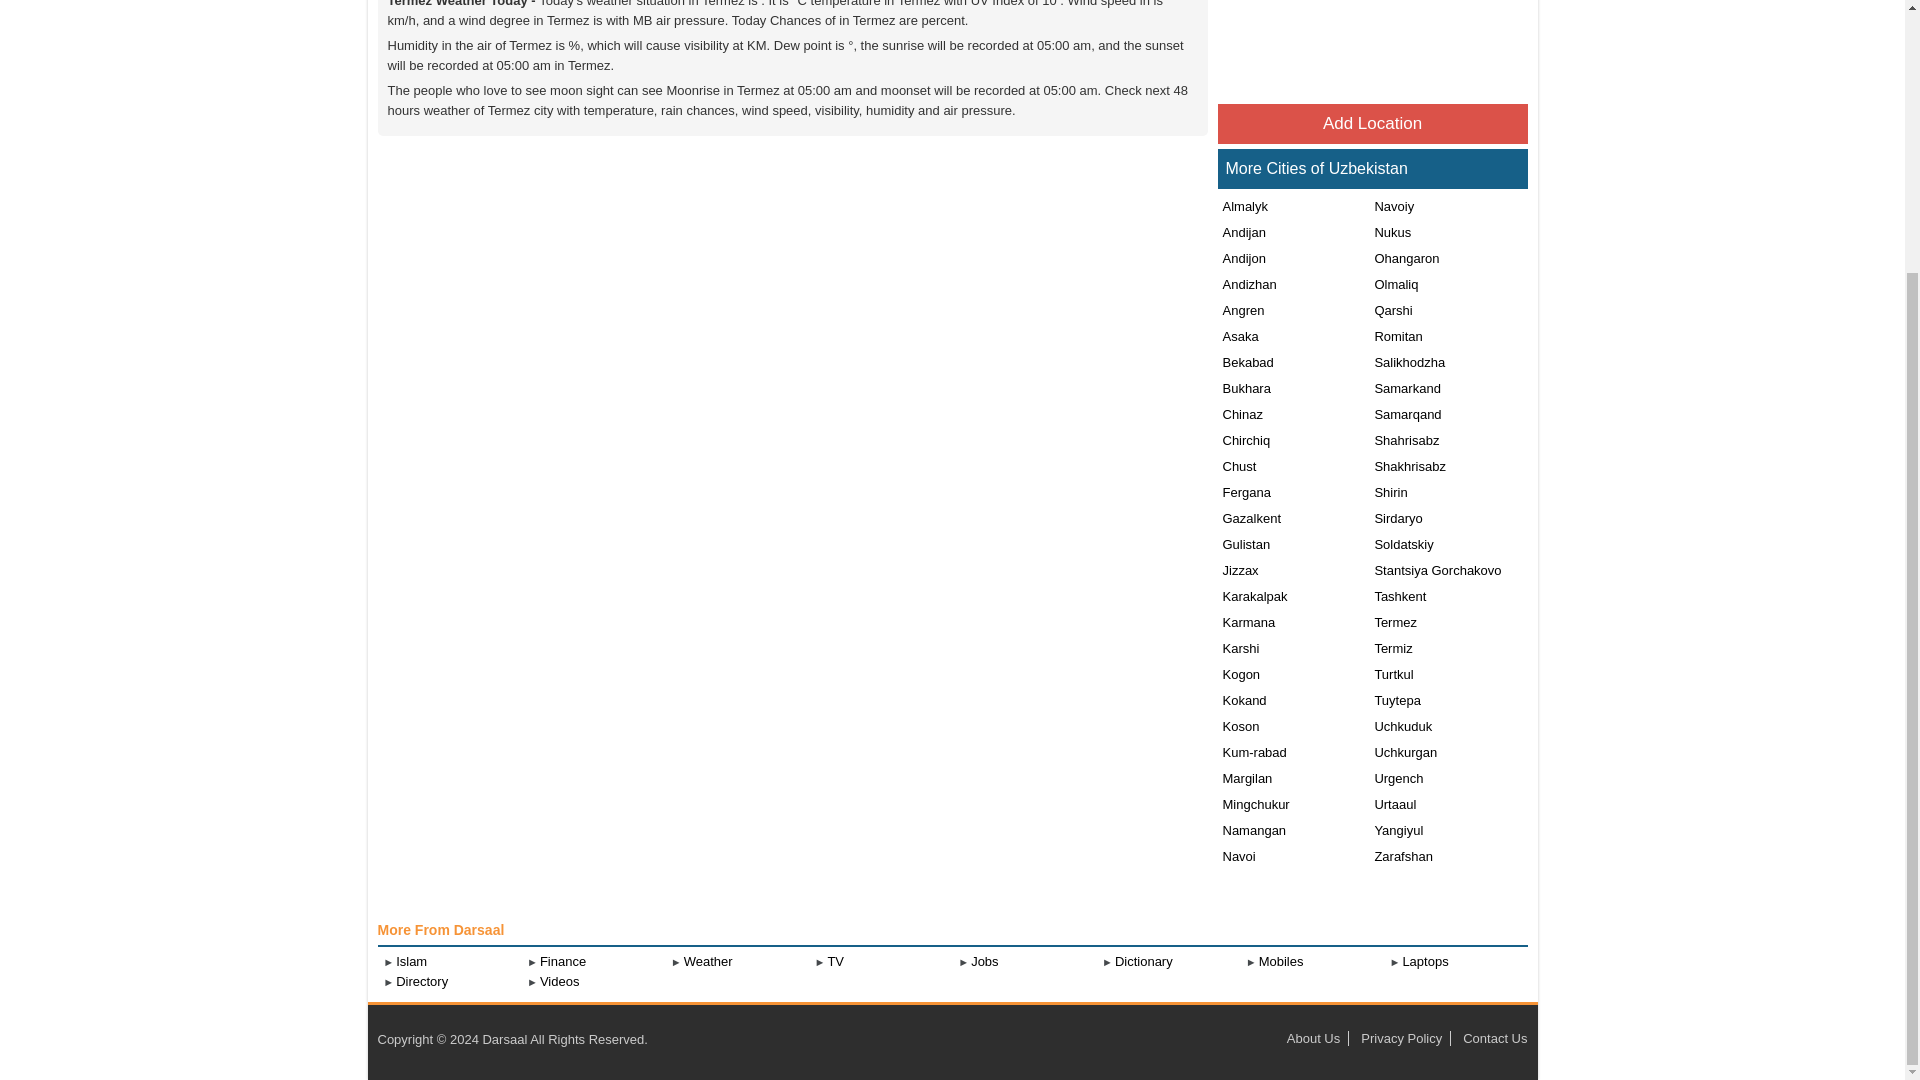 Image resolution: width=1920 pixels, height=1080 pixels. I want to click on Andijan, so click(1241, 232).